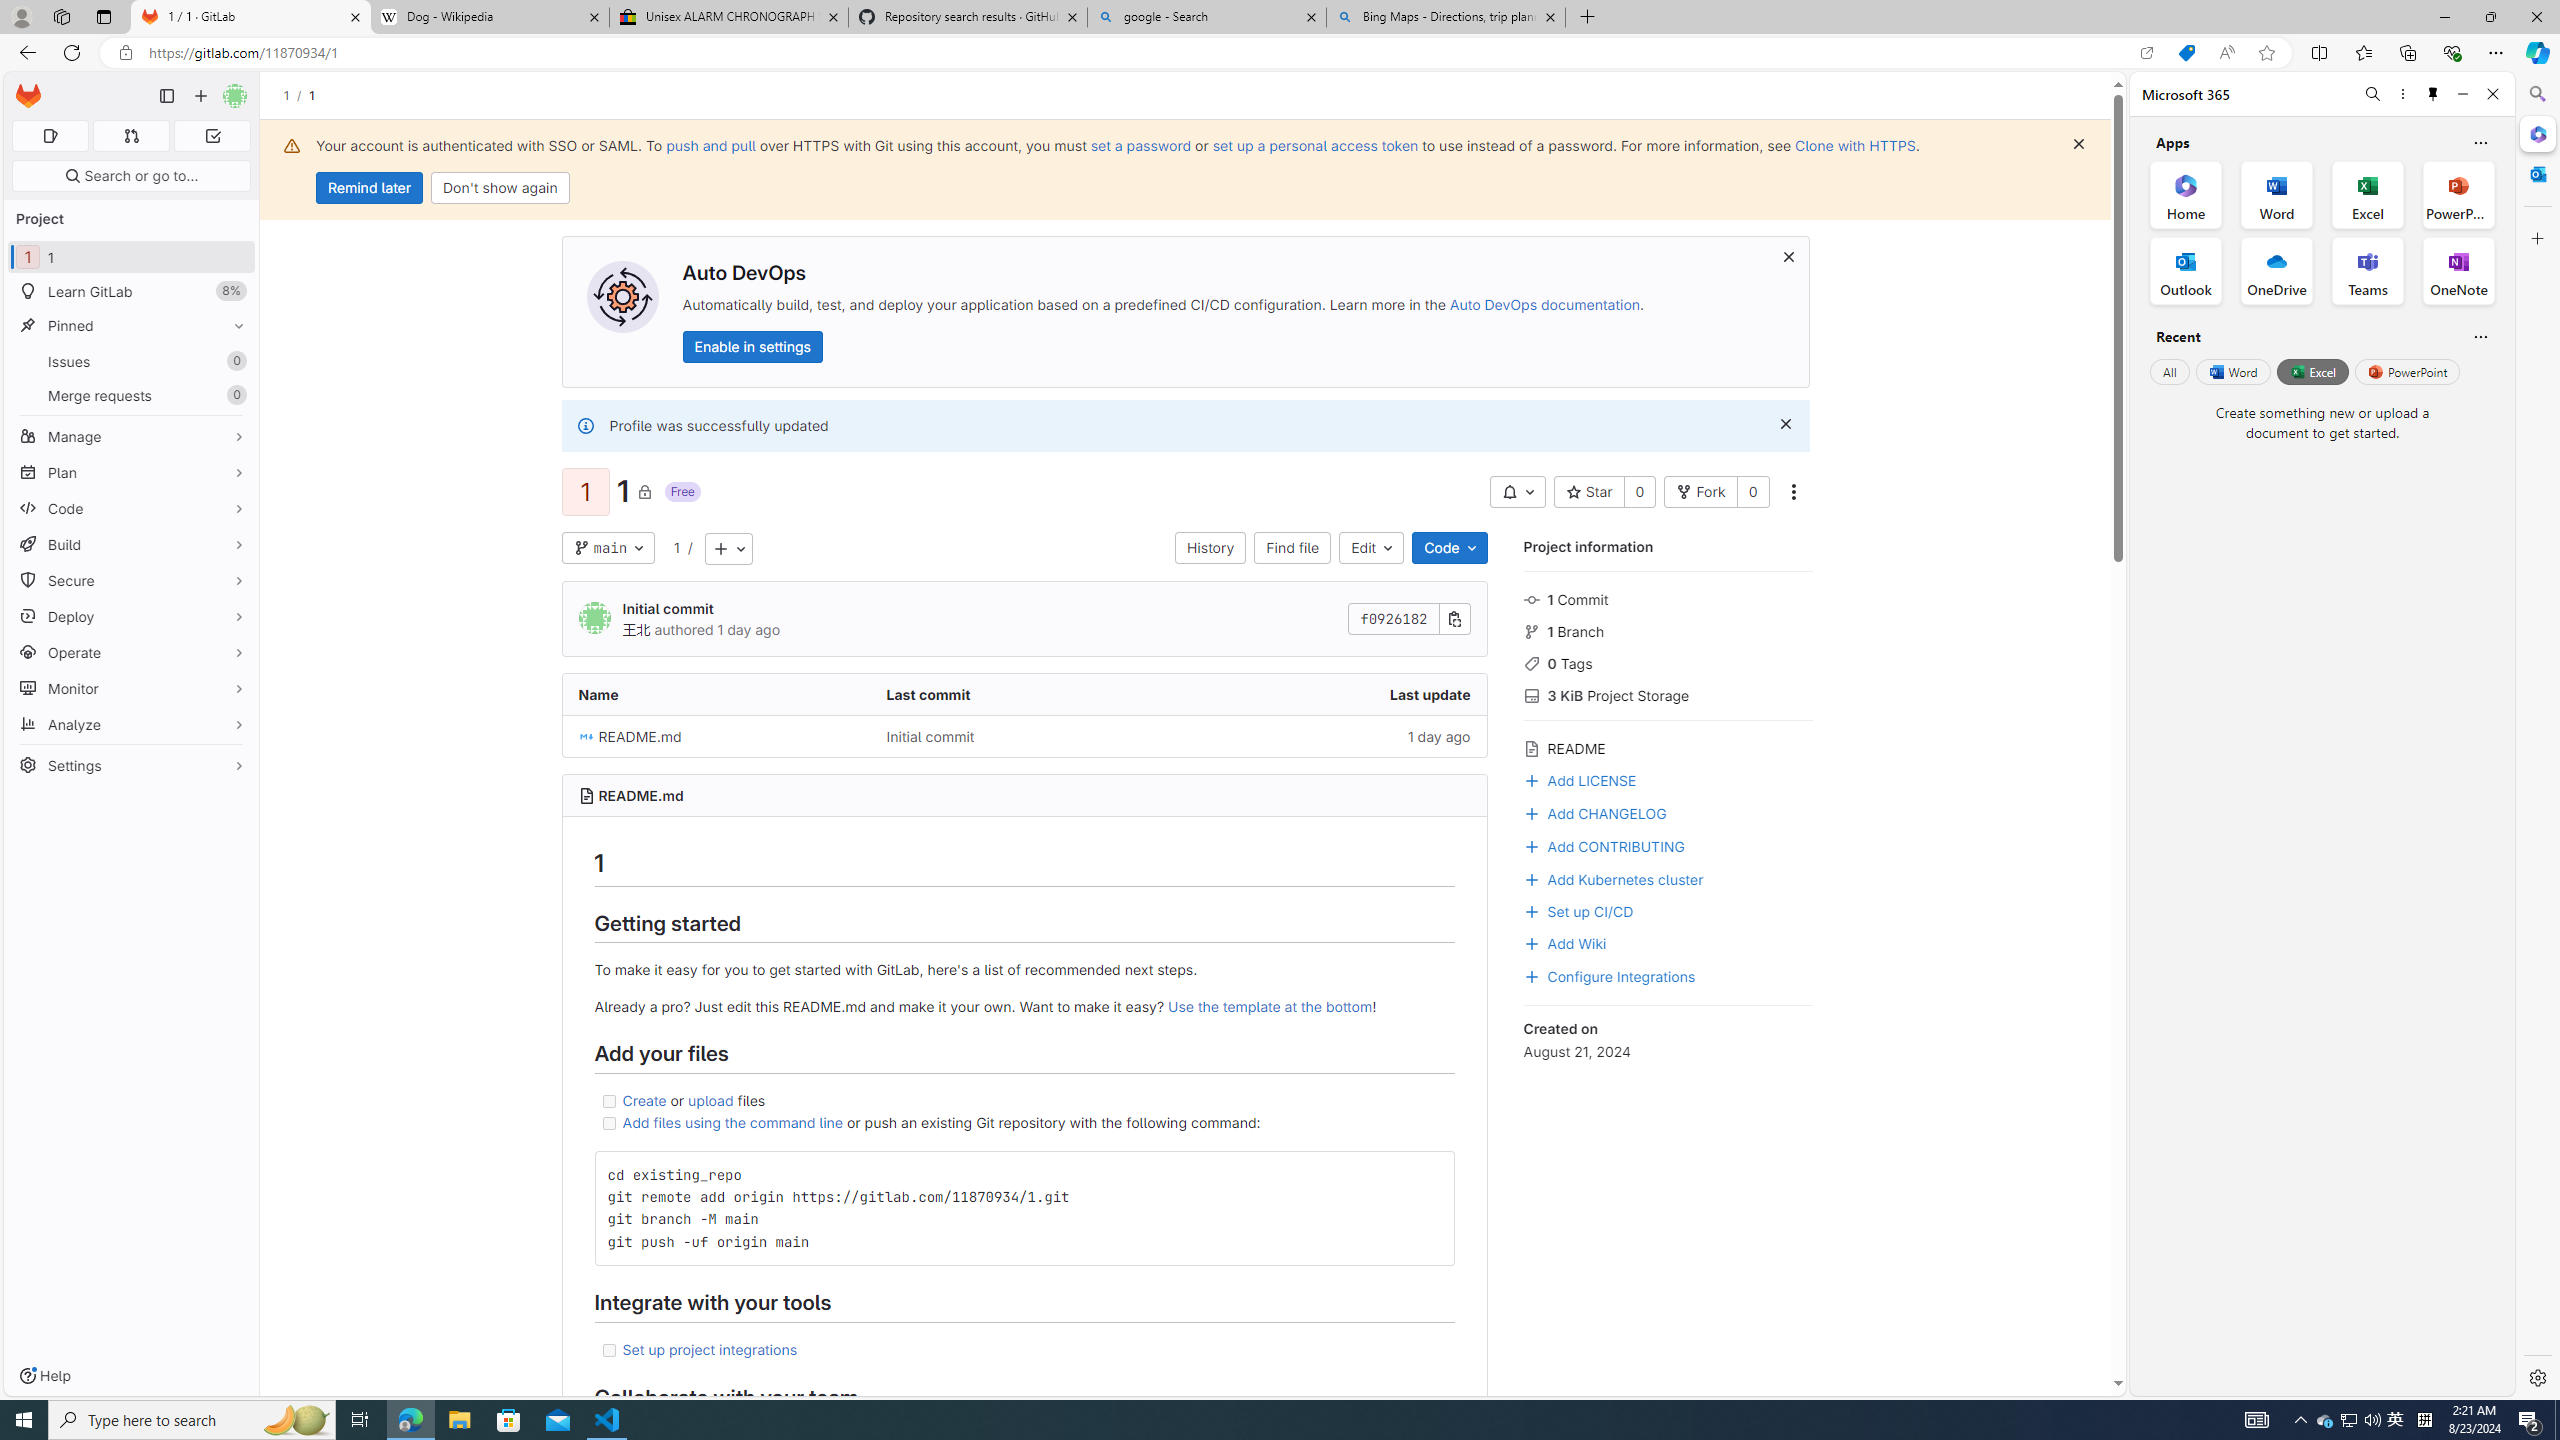 Image resolution: width=2560 pixels, height=1440 pixels. I want to click on Copilot (Ctrl+Shift+.), so click(2536, 52).